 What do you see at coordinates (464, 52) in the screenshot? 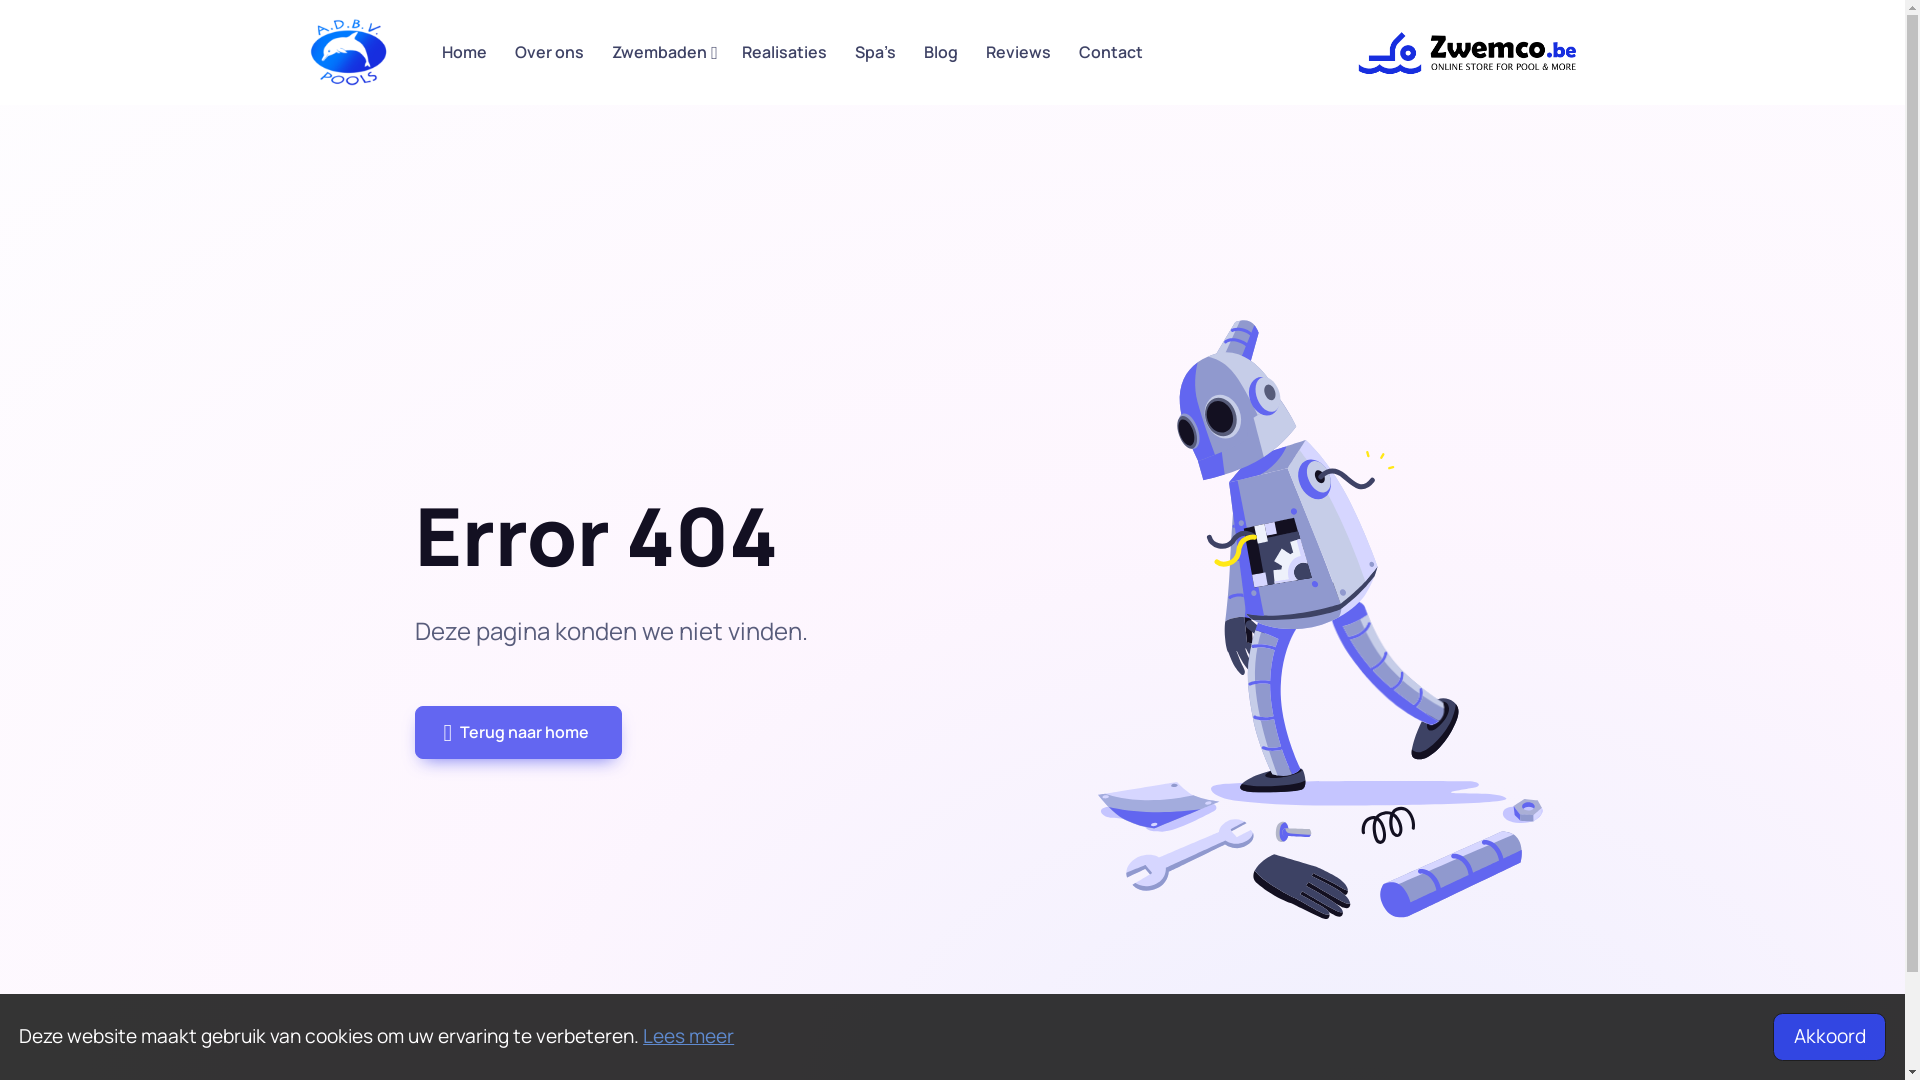
I see `Home` at bounding box center [464, 52].